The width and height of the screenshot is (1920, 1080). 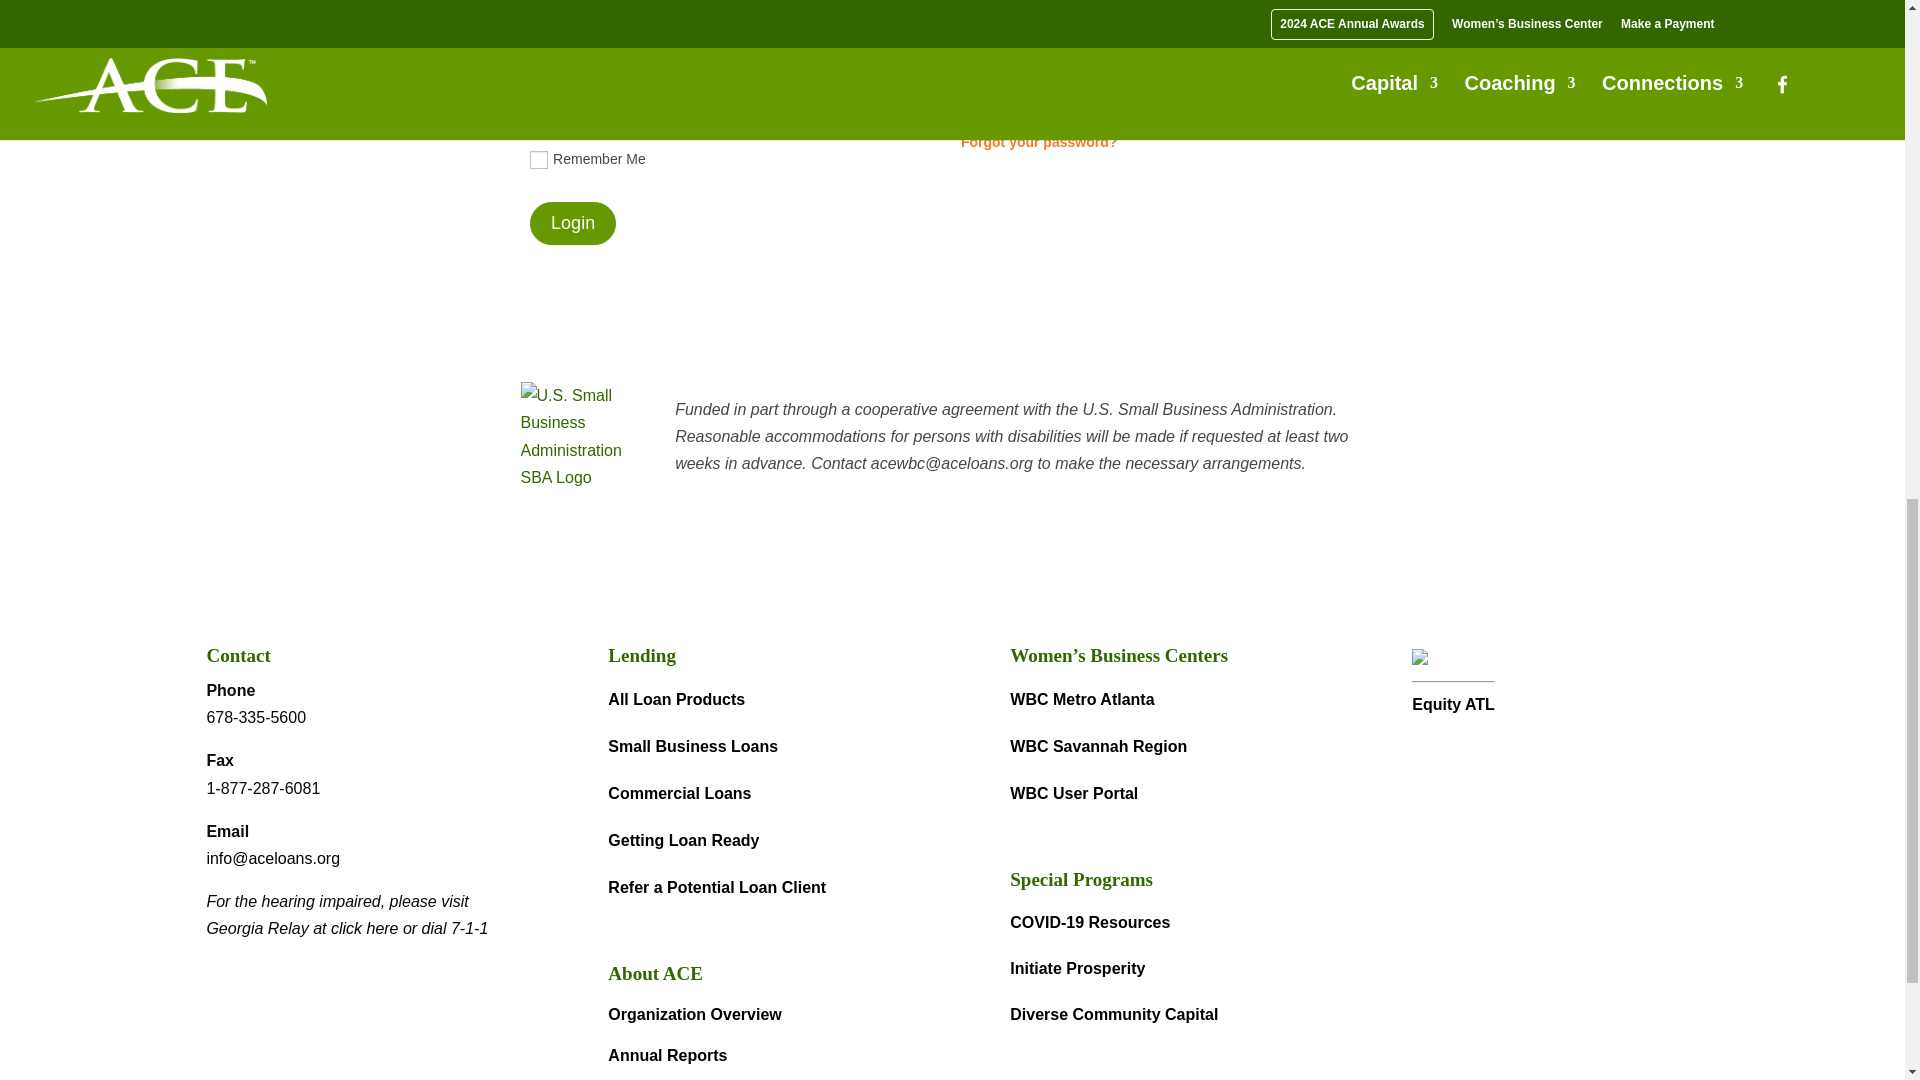 What do you see at coordinates (572, 223) in the screenshot?
I see `Login` at bounding box center [572, 223].